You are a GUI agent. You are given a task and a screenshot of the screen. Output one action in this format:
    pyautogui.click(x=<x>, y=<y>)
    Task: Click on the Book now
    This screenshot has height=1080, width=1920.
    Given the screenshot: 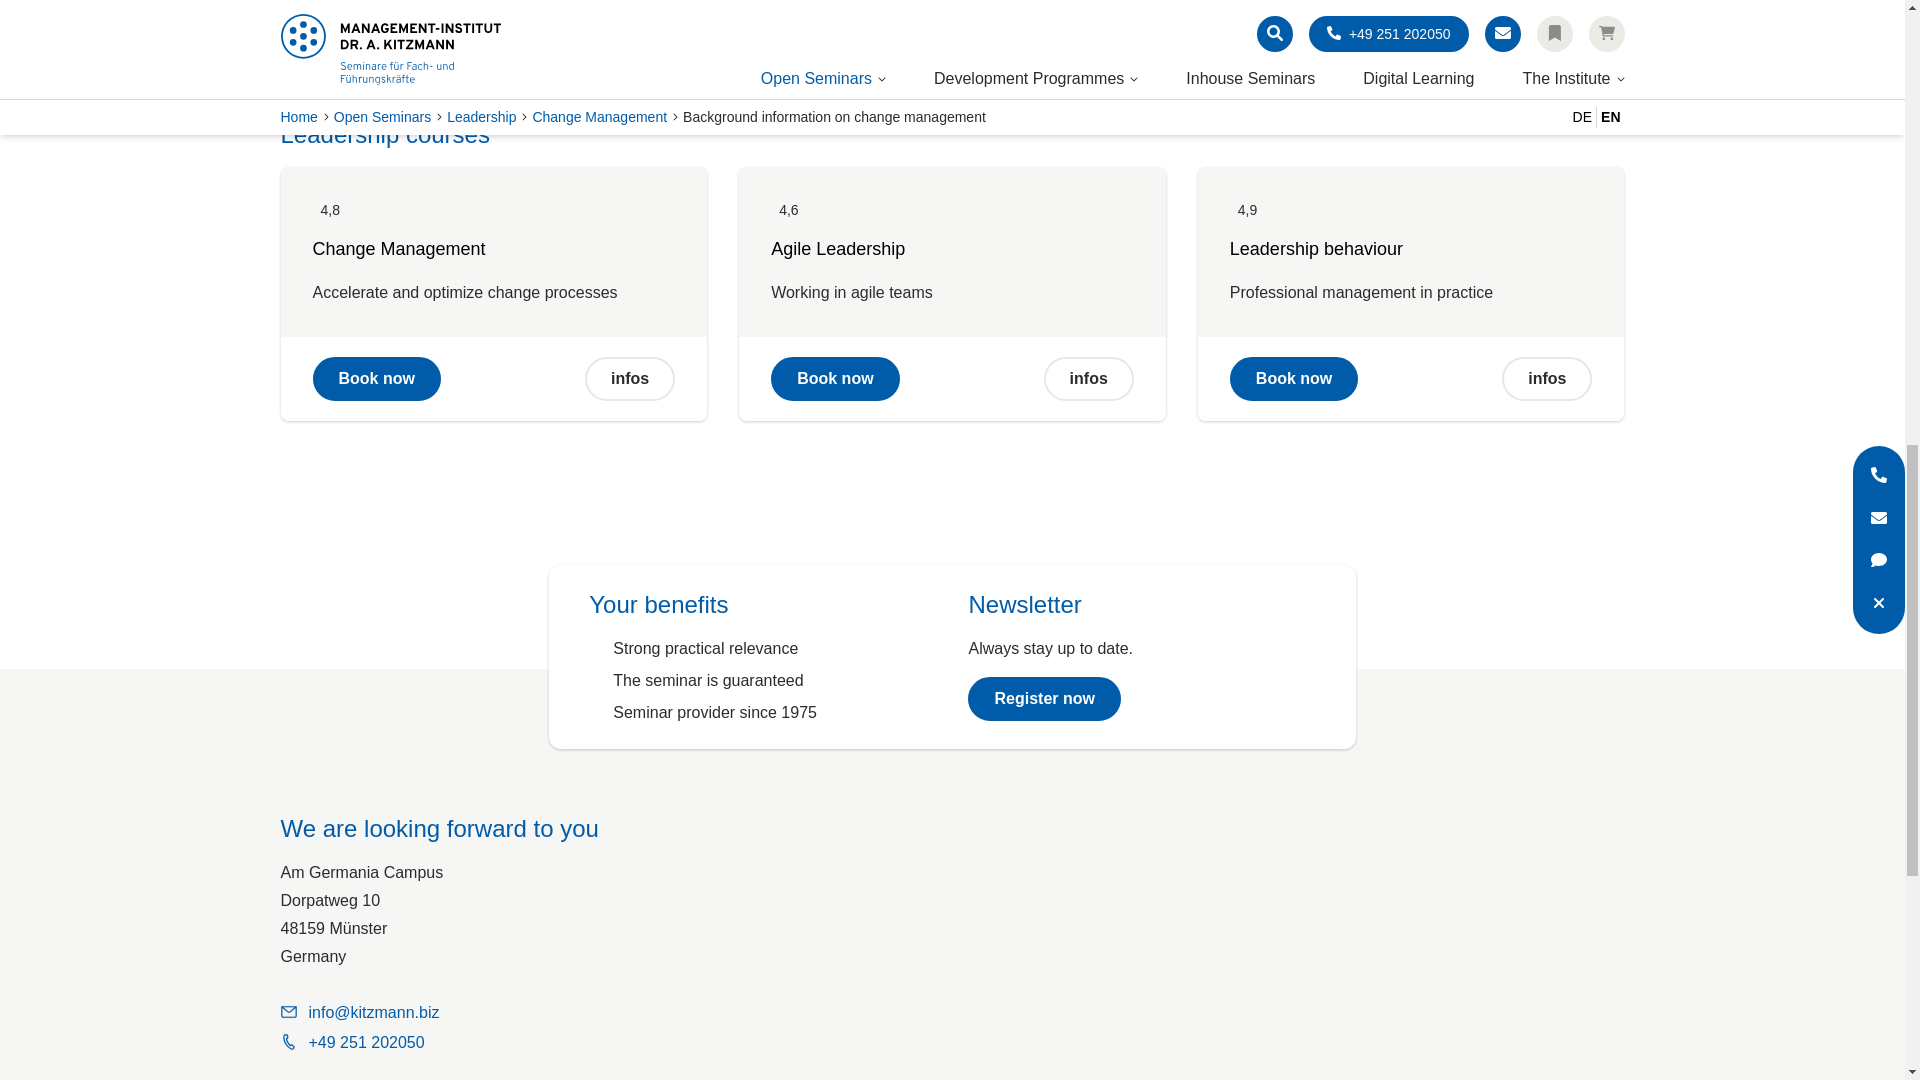 What is the action you would take?
    pyautogui.click(x=834, y=378)
    